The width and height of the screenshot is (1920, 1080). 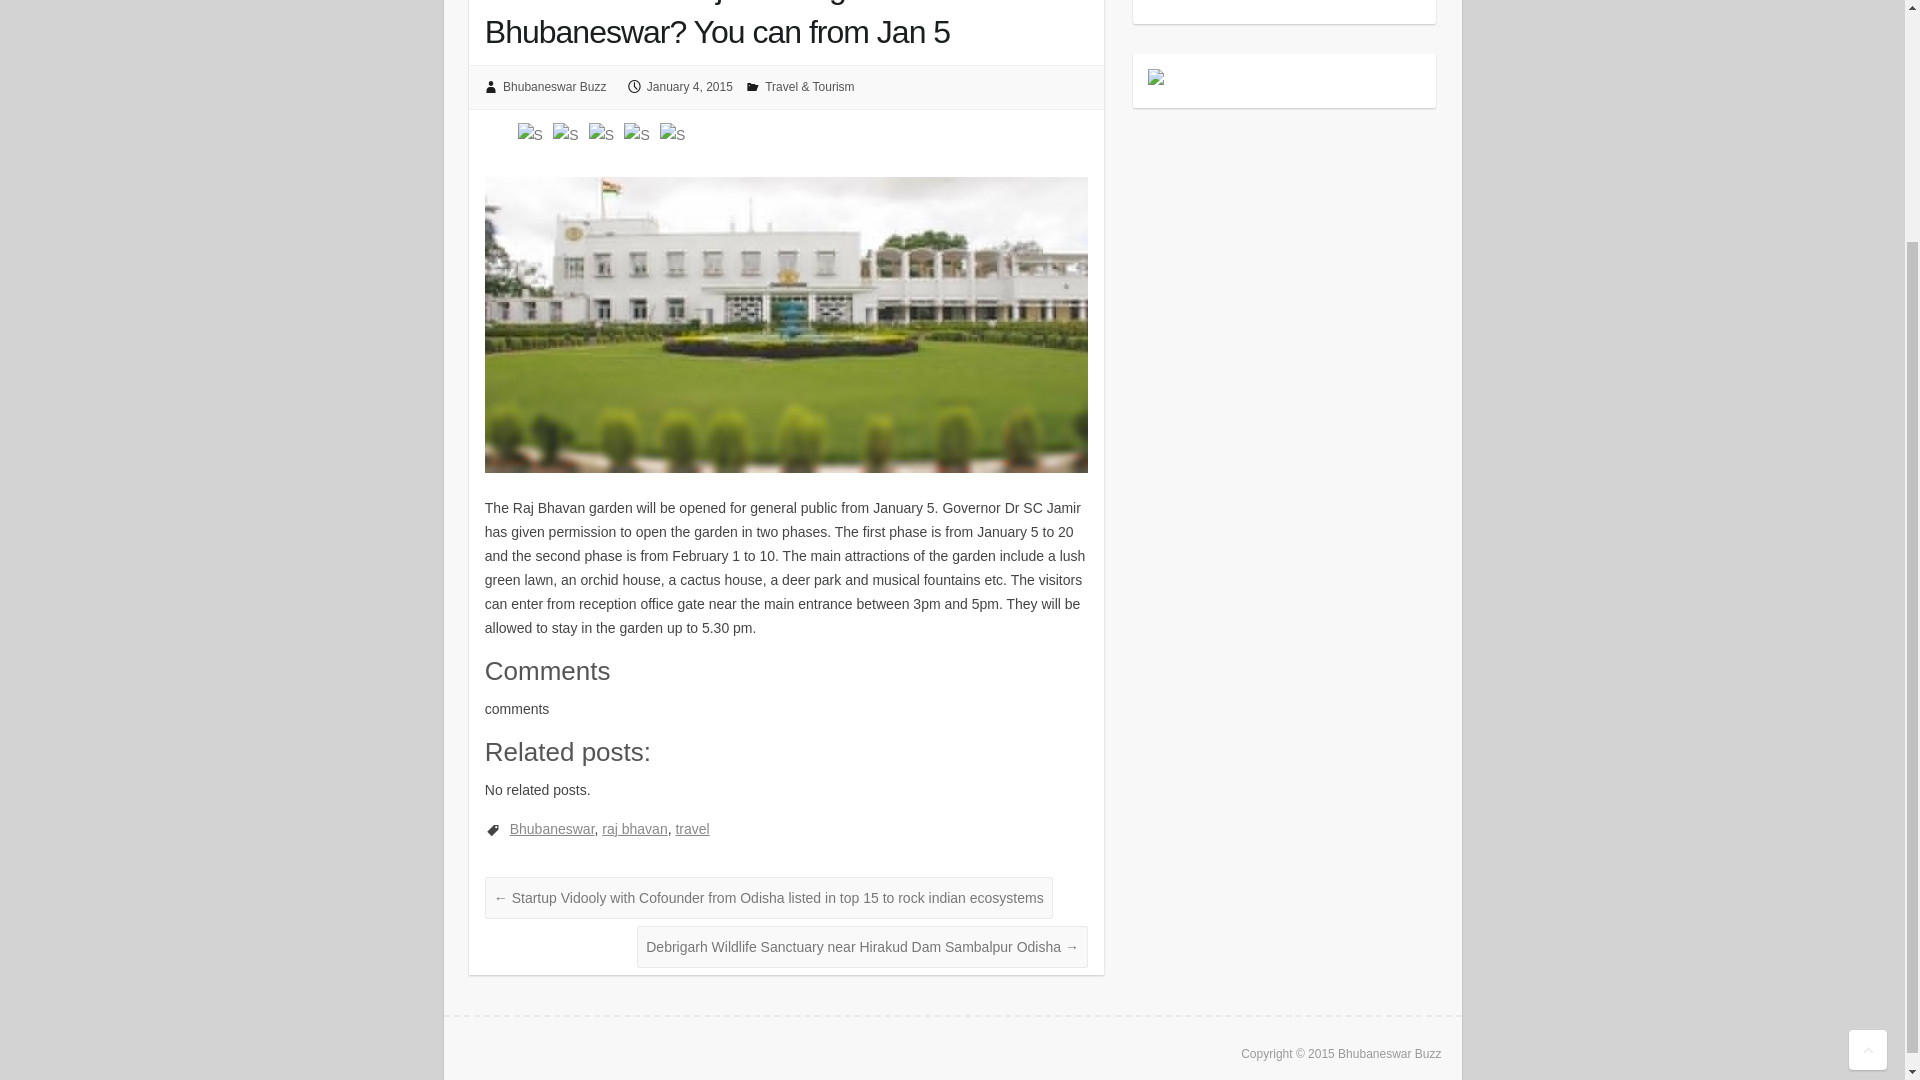 I want to click on Bhubaneswar, so click(x=552, y=828).